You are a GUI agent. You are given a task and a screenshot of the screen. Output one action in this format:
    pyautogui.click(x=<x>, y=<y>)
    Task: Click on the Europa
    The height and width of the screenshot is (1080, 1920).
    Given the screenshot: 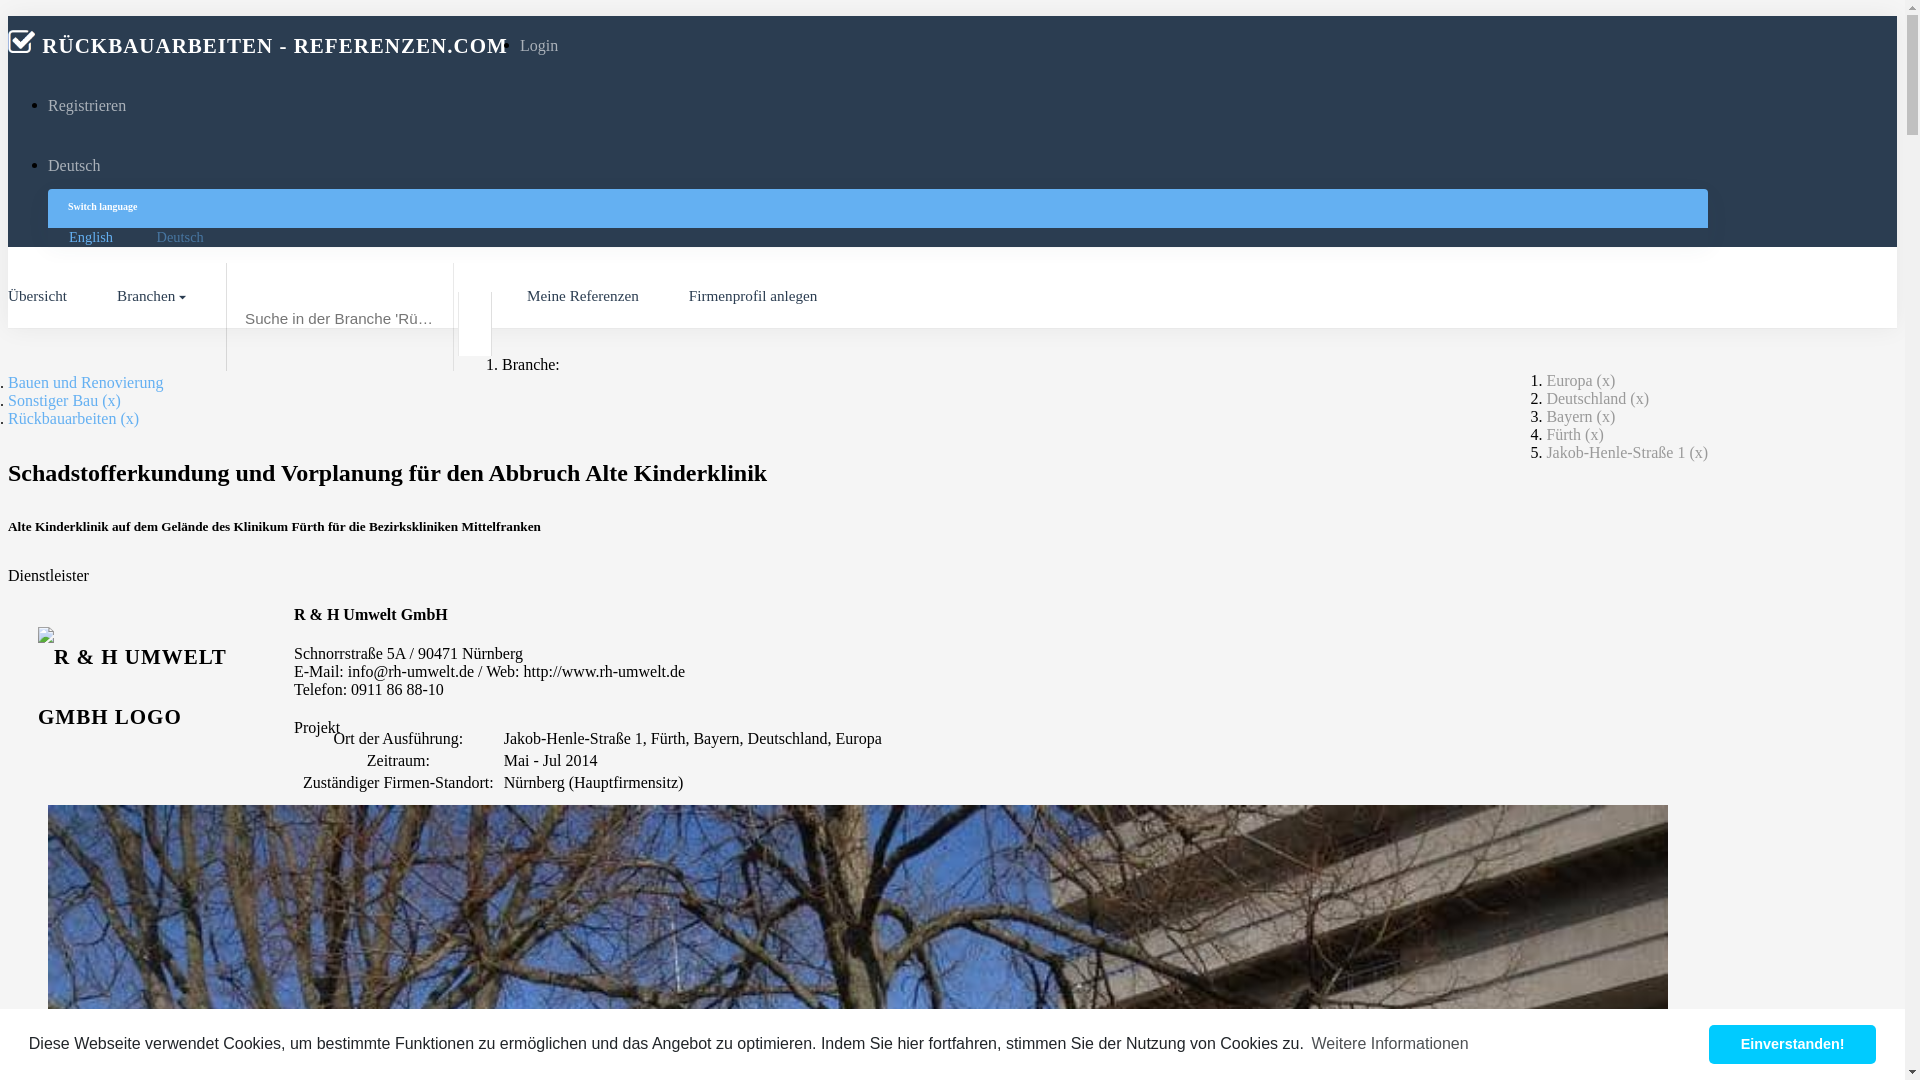 What is the action you would take?
    pyautogui.click(x=1569, y=380)
    